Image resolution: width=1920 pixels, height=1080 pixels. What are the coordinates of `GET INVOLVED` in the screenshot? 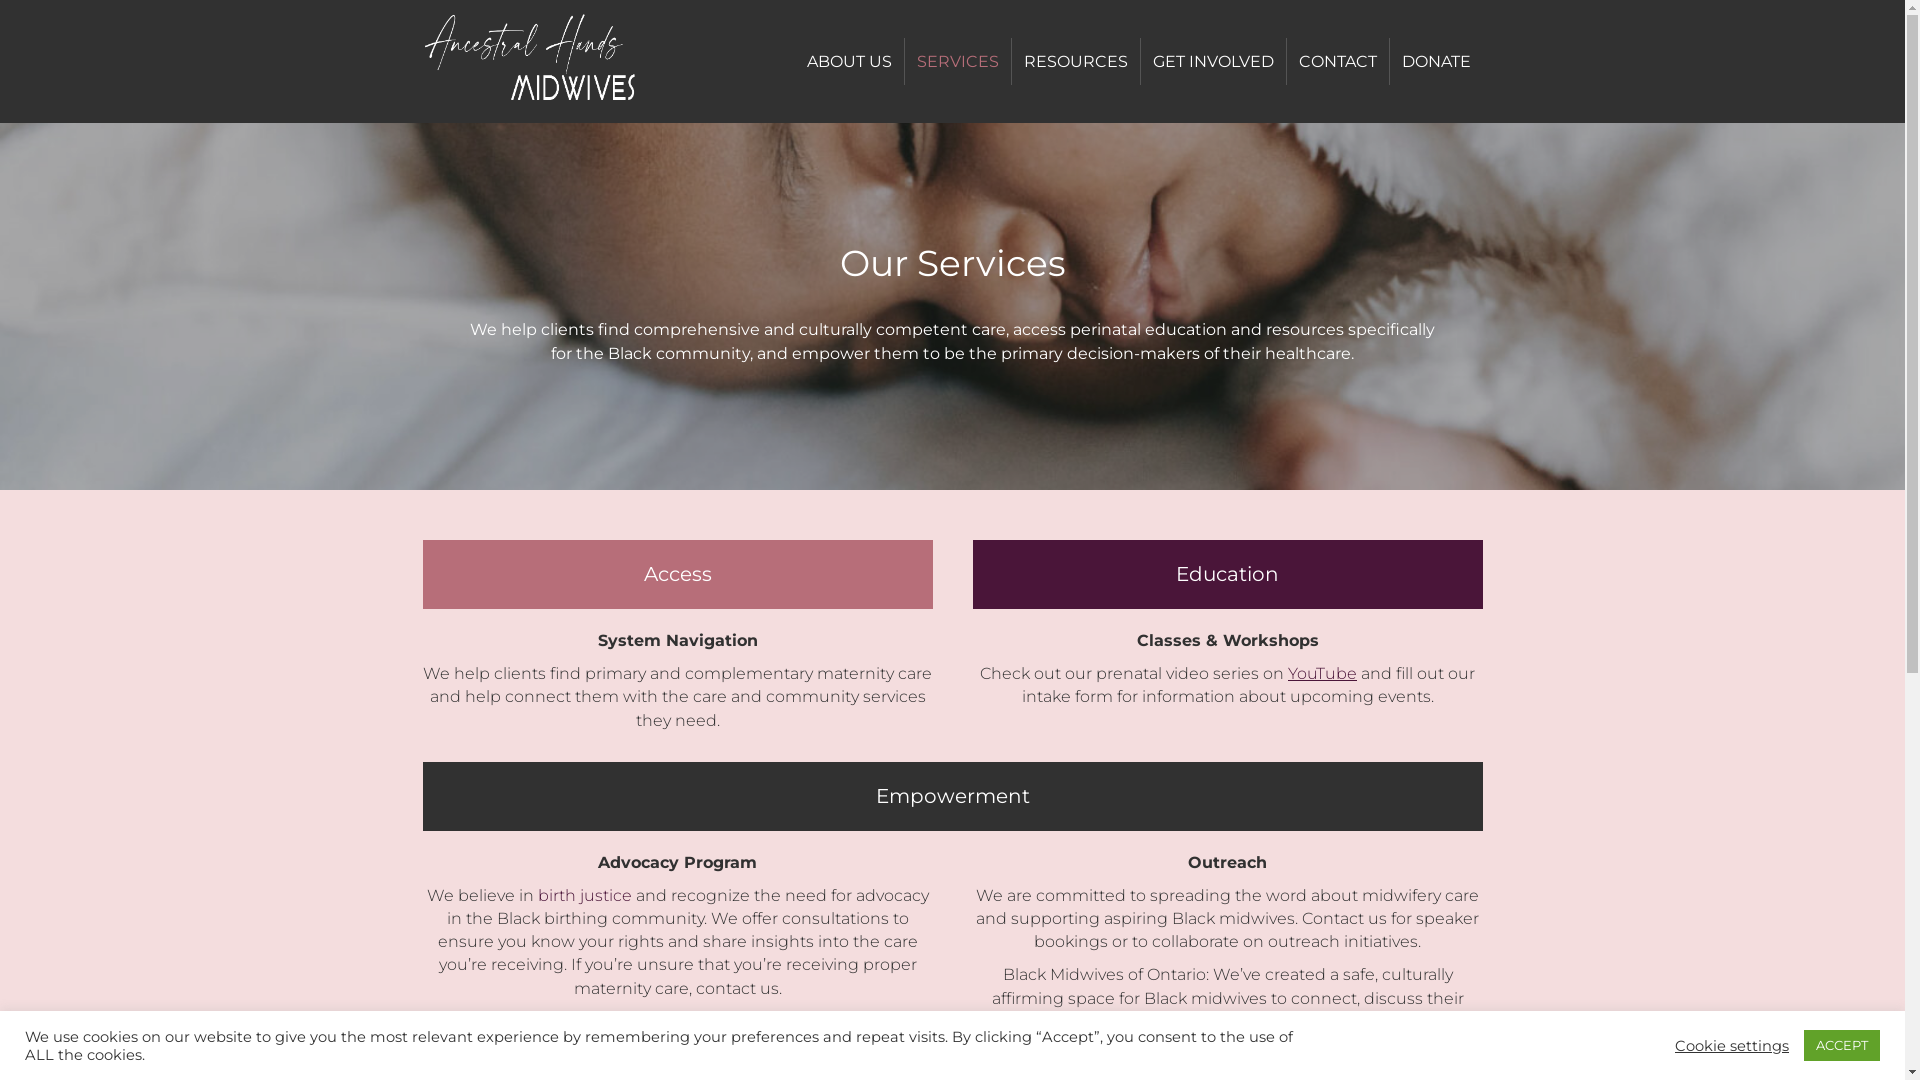 It's located at (1212, 62).